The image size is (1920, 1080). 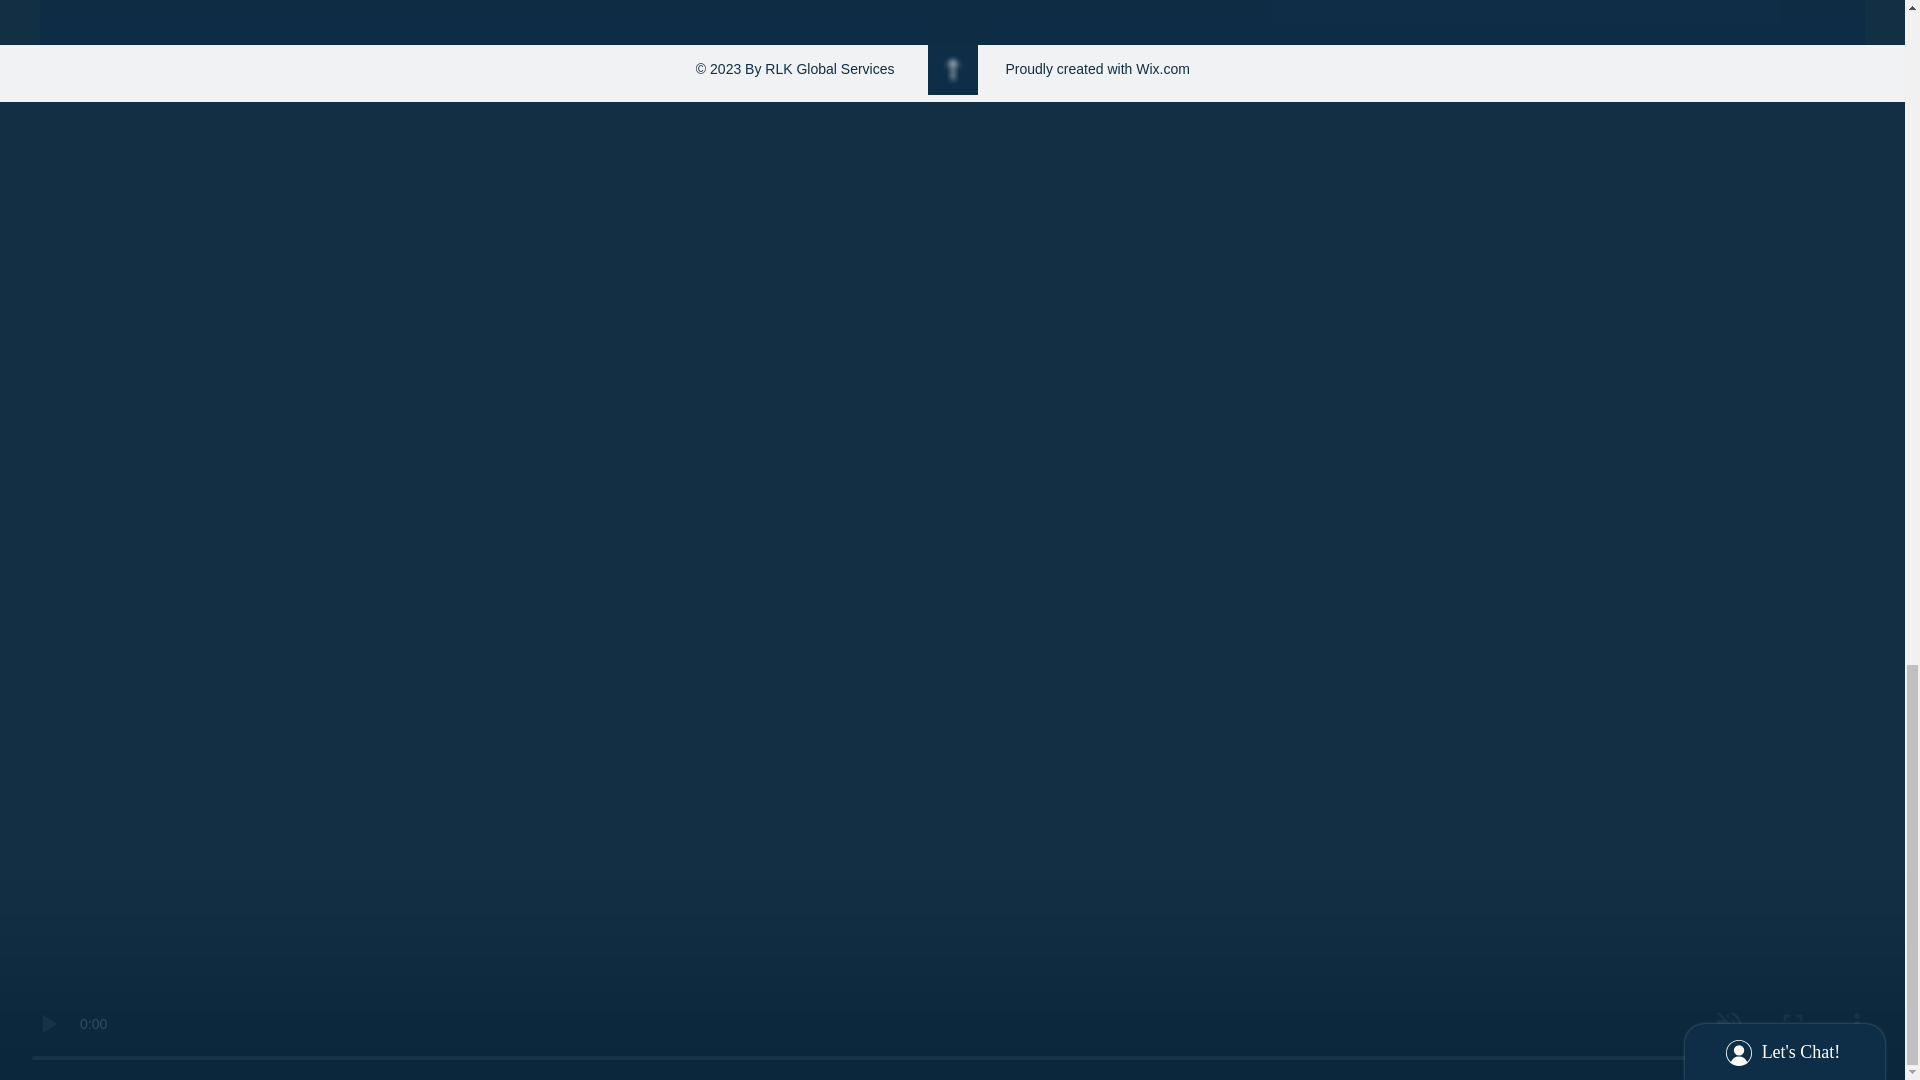 I want to click on Proudly created with Wix.com, so click(x=1098, y=68).